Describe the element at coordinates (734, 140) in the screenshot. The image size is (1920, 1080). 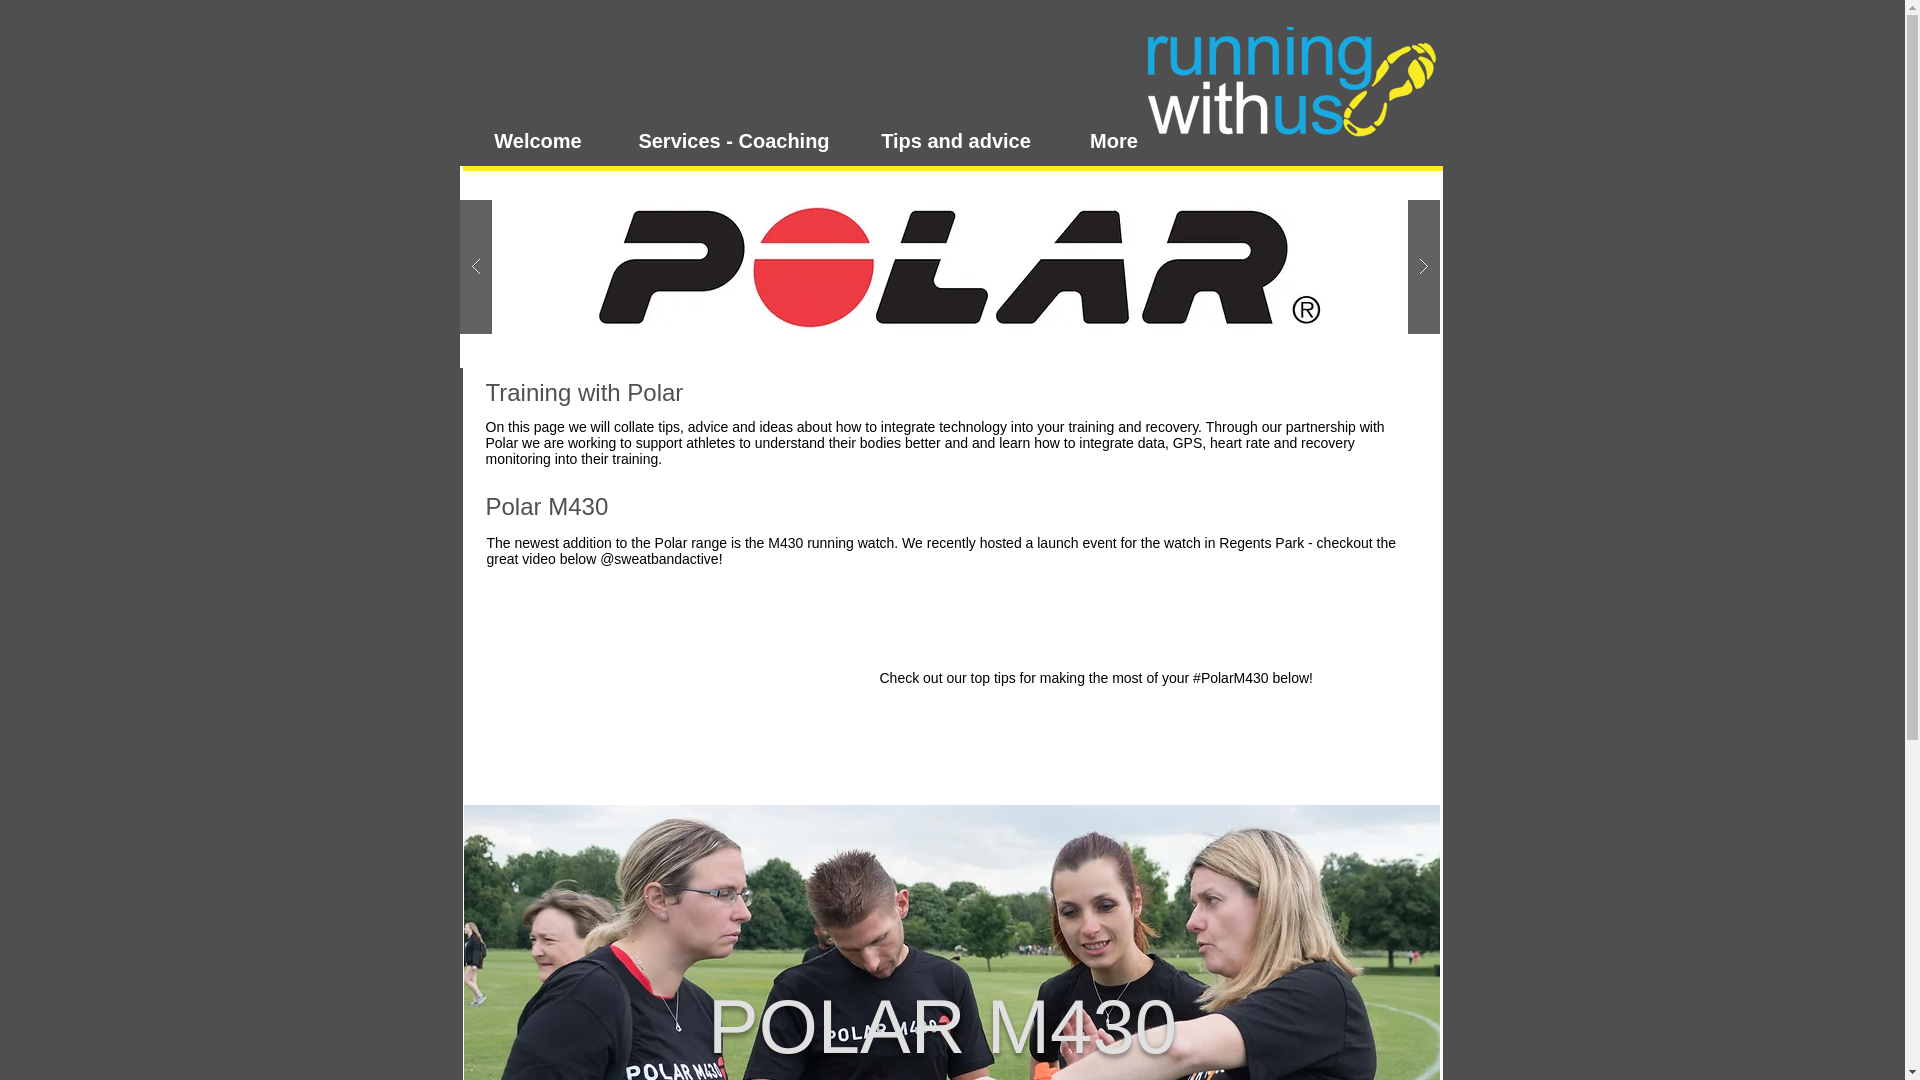
I see `Services - Coaching` at that location.